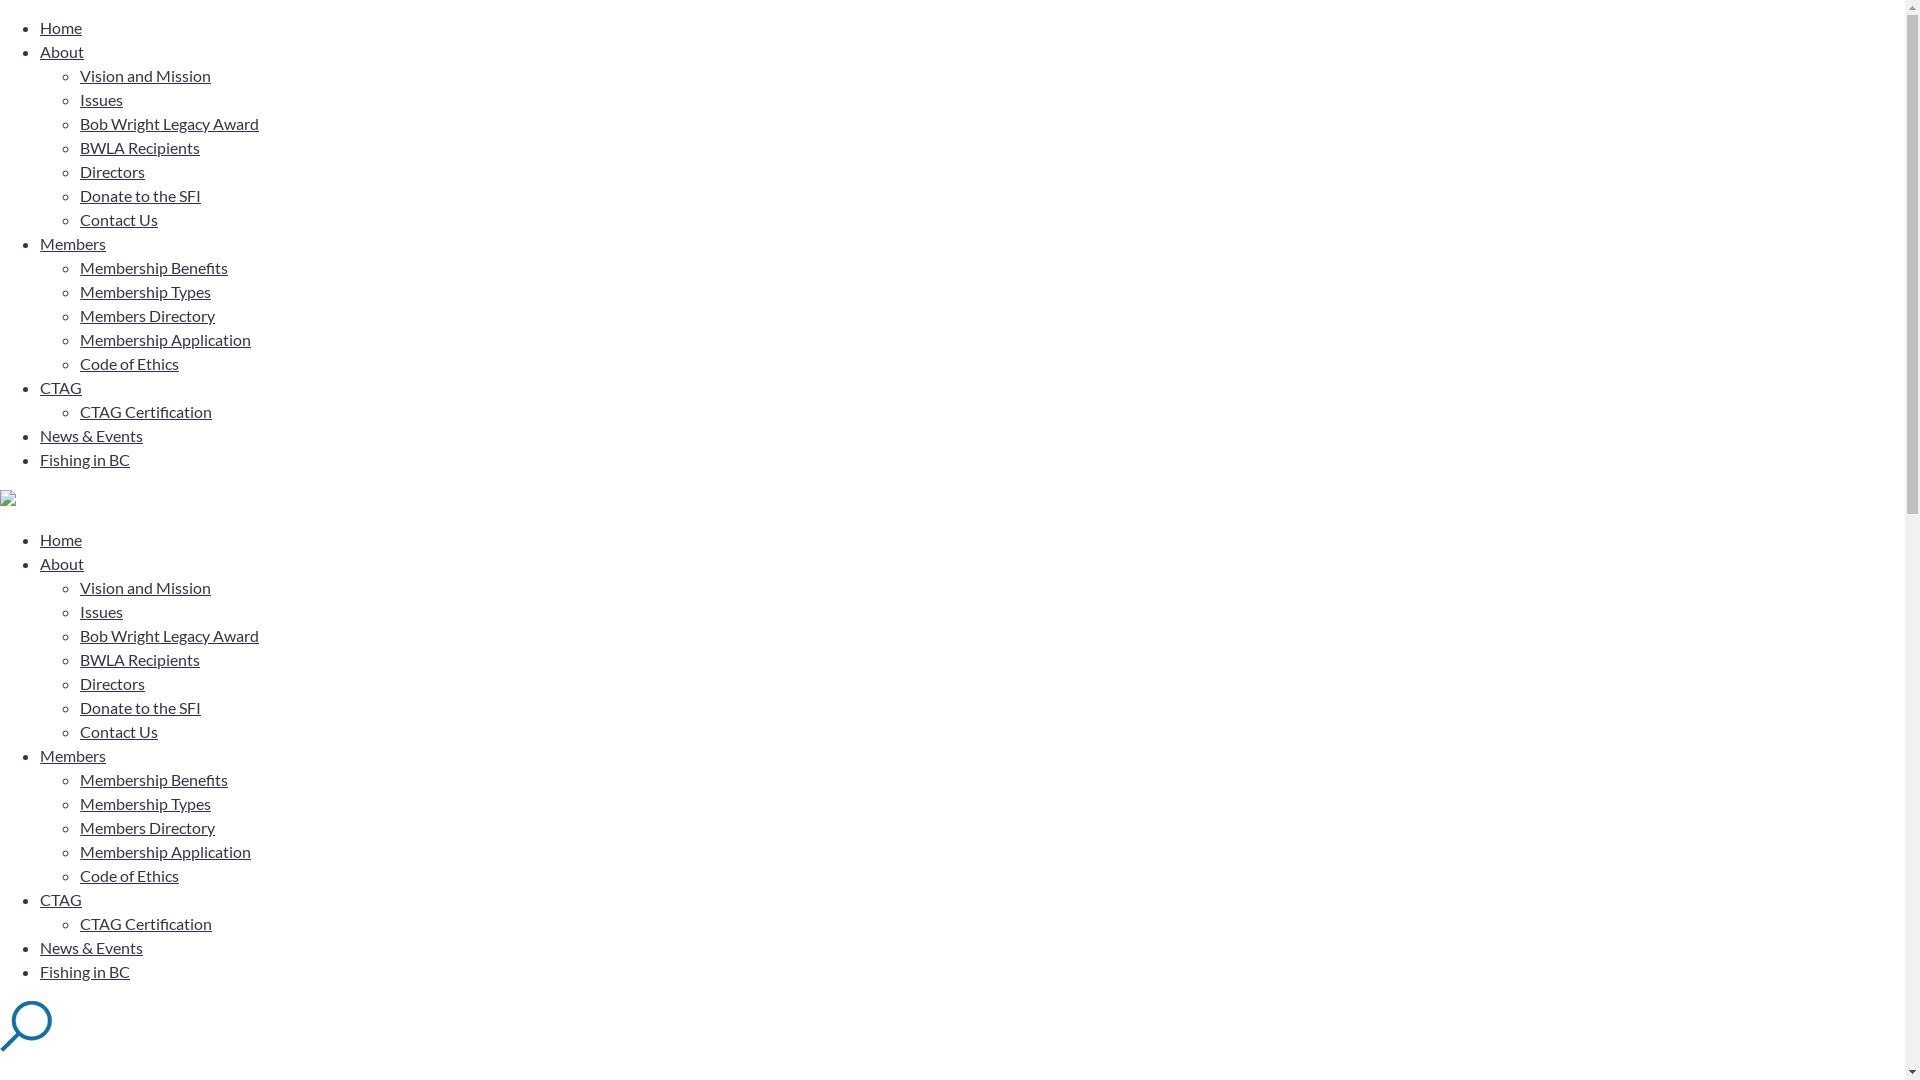 Image resolution: width=1920 pixels, height=1080 pixels. What do you see at coordinates (140, 660) in the screenshot?
I see `BWLA Recipients` at bounding box center [140, 660].